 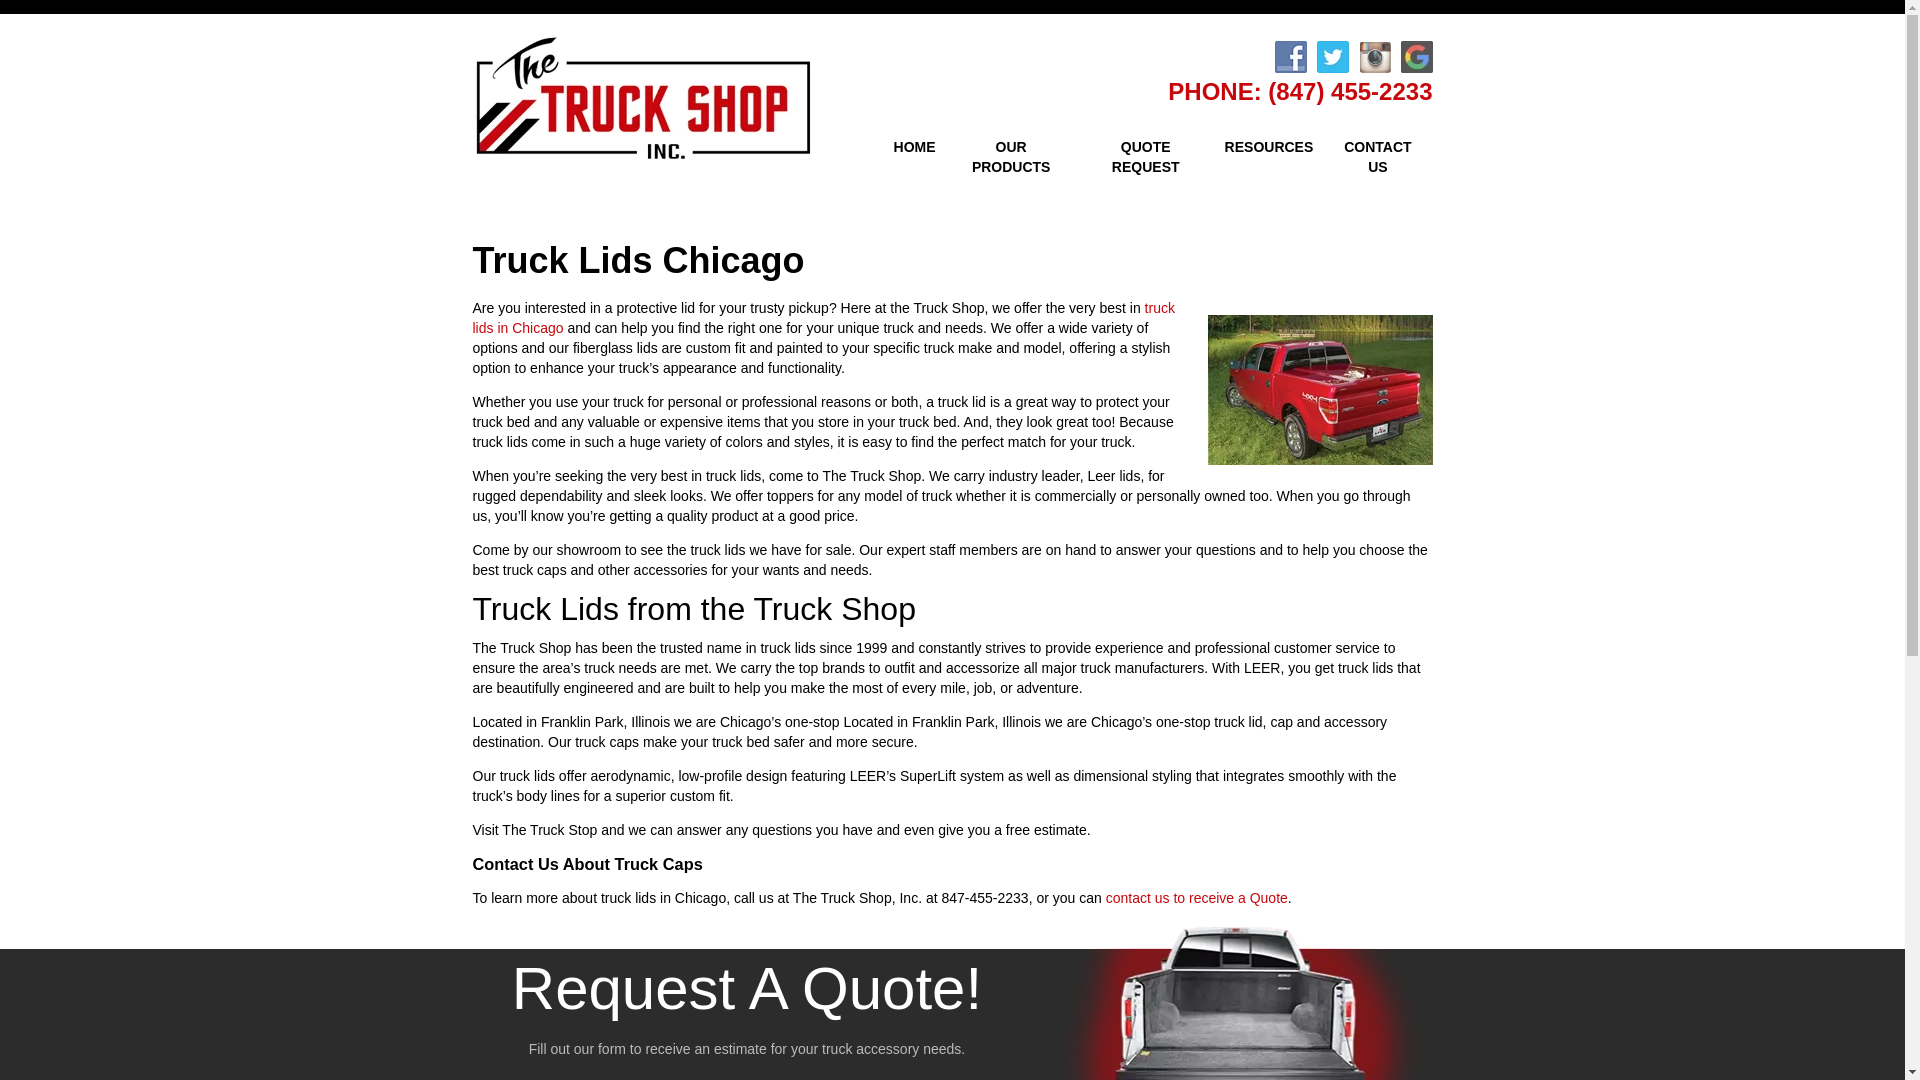 I want to click on HOME, so click(x=914, y=148).